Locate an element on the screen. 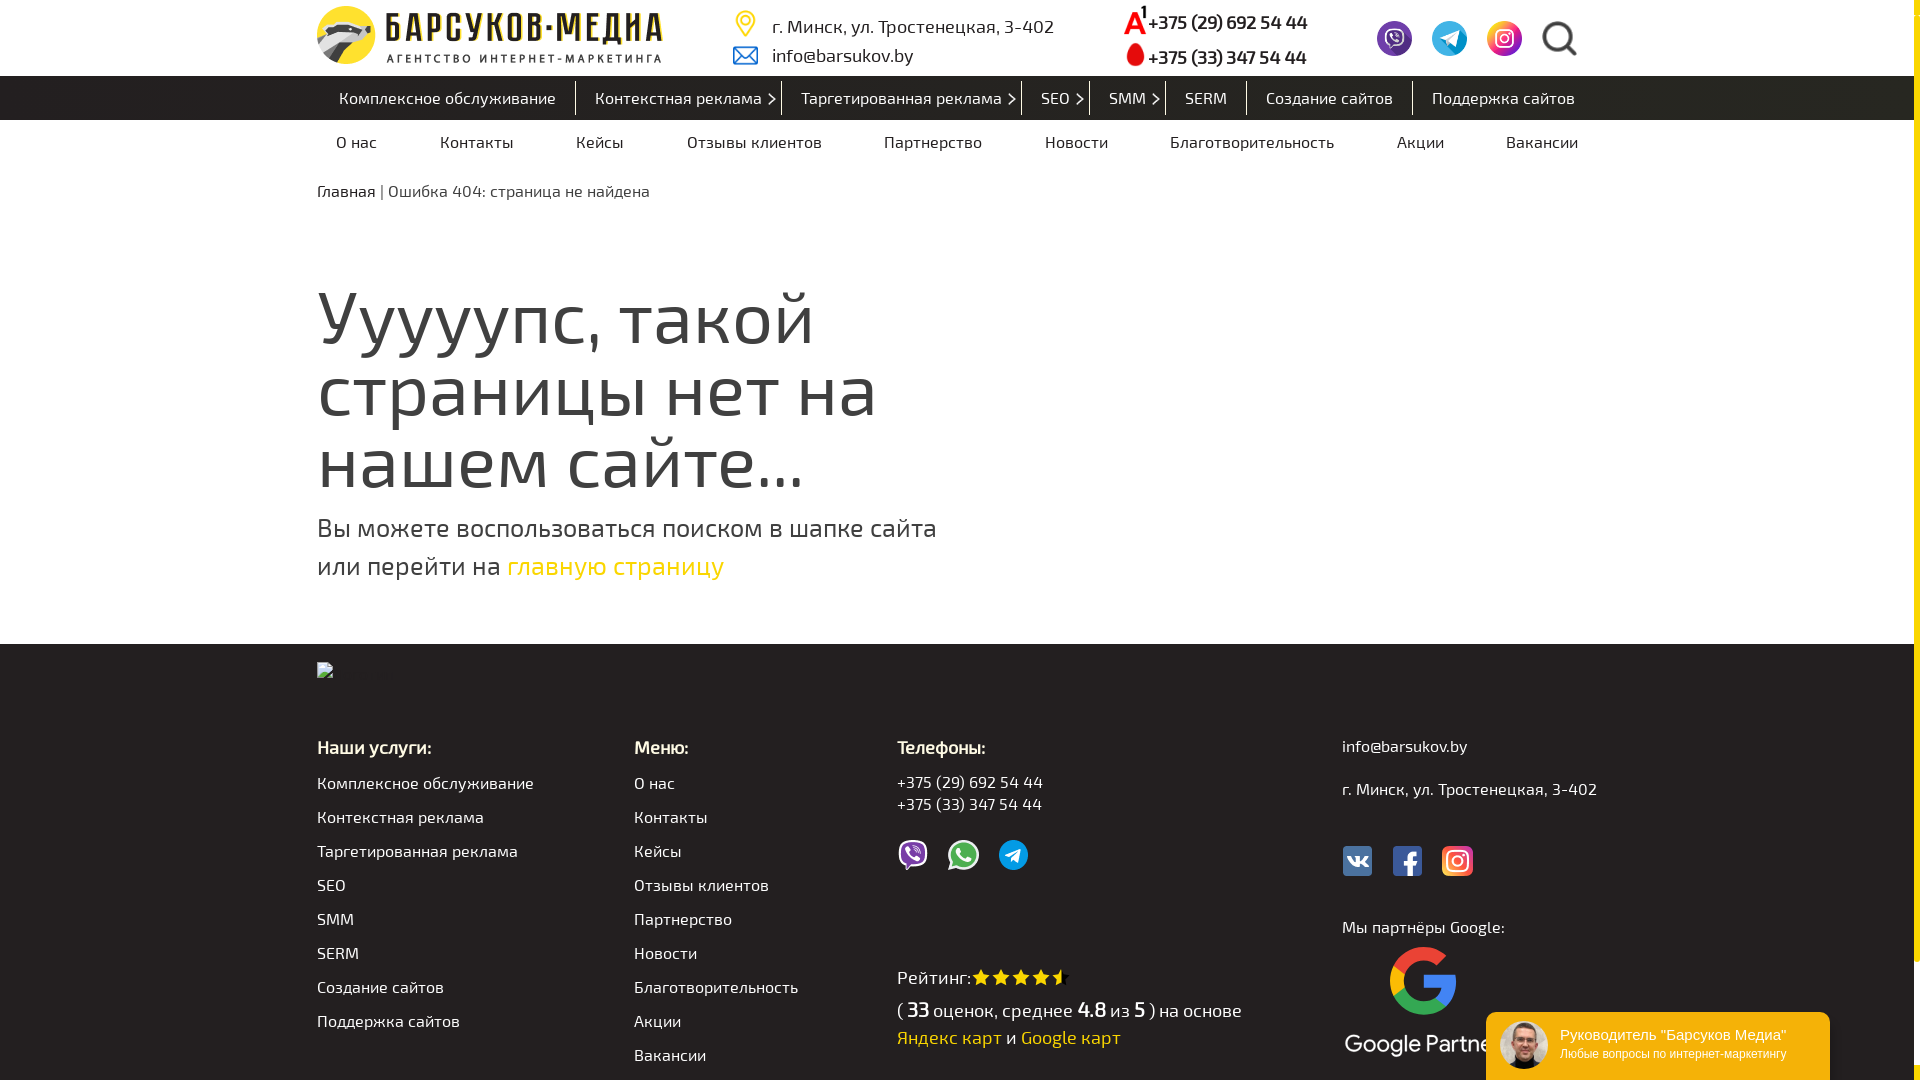 This screenshot has height=1080, width=1920. info@barsukov.by is located at coordinates (894, 55).